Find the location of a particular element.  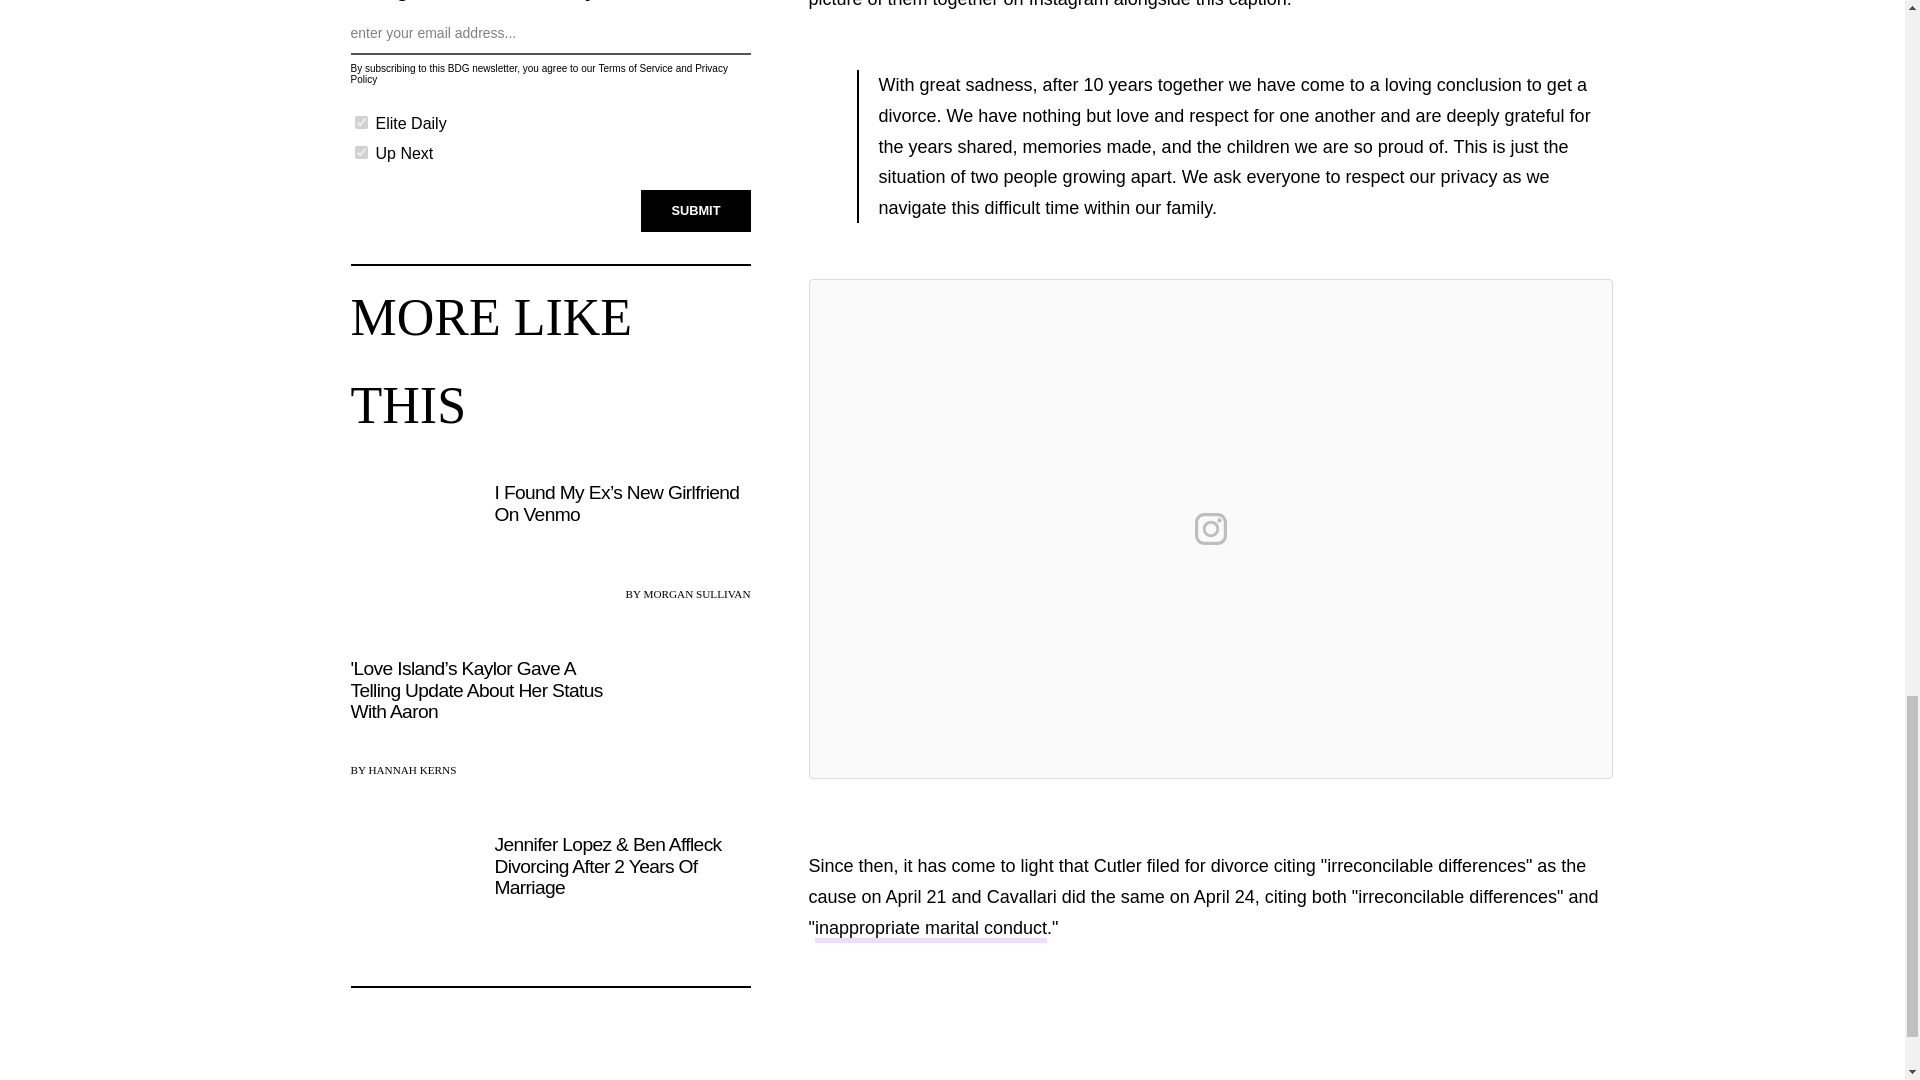

View on Instagram is located at coordinates (1210, 528).